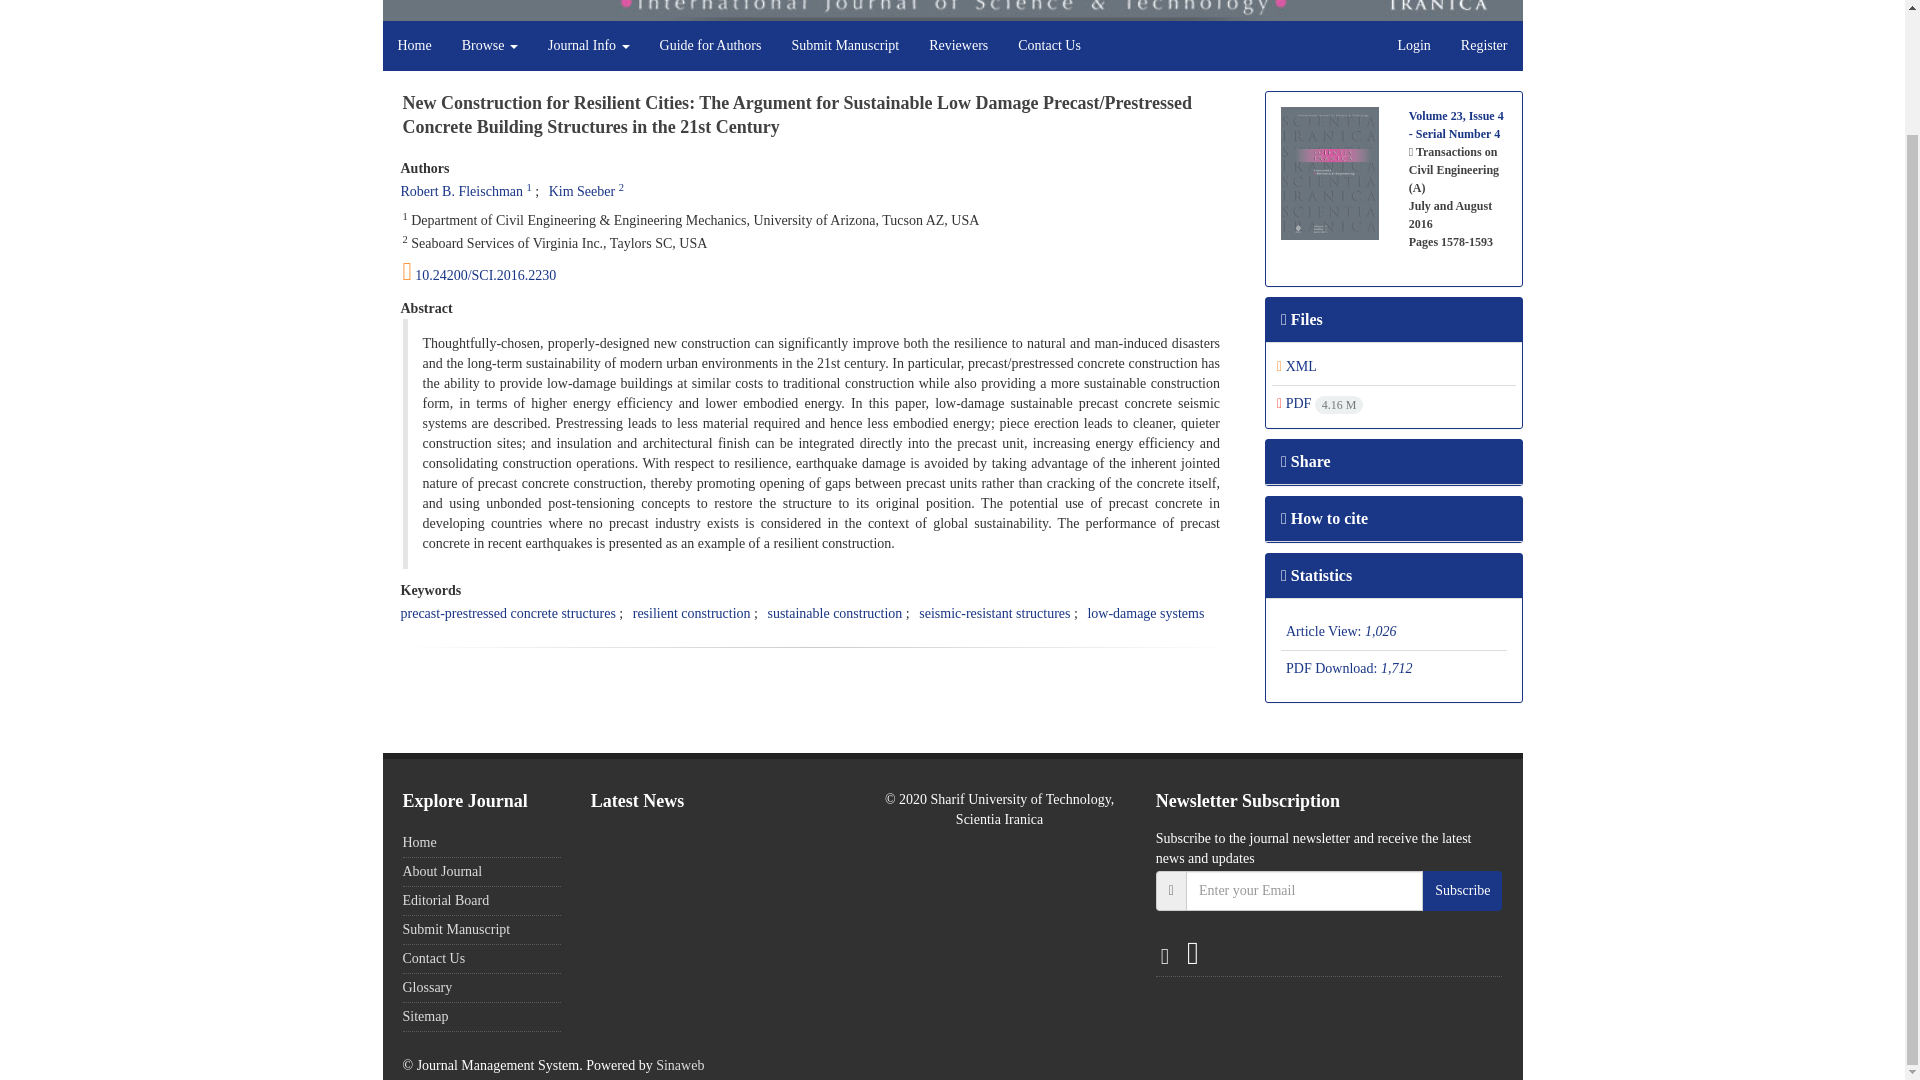 Image resolution: width=1920 pixels, height=1080 pixels. Describe the element at coordinates (582, 190) in the screenshot. I see `Kim Seeber` at that location.